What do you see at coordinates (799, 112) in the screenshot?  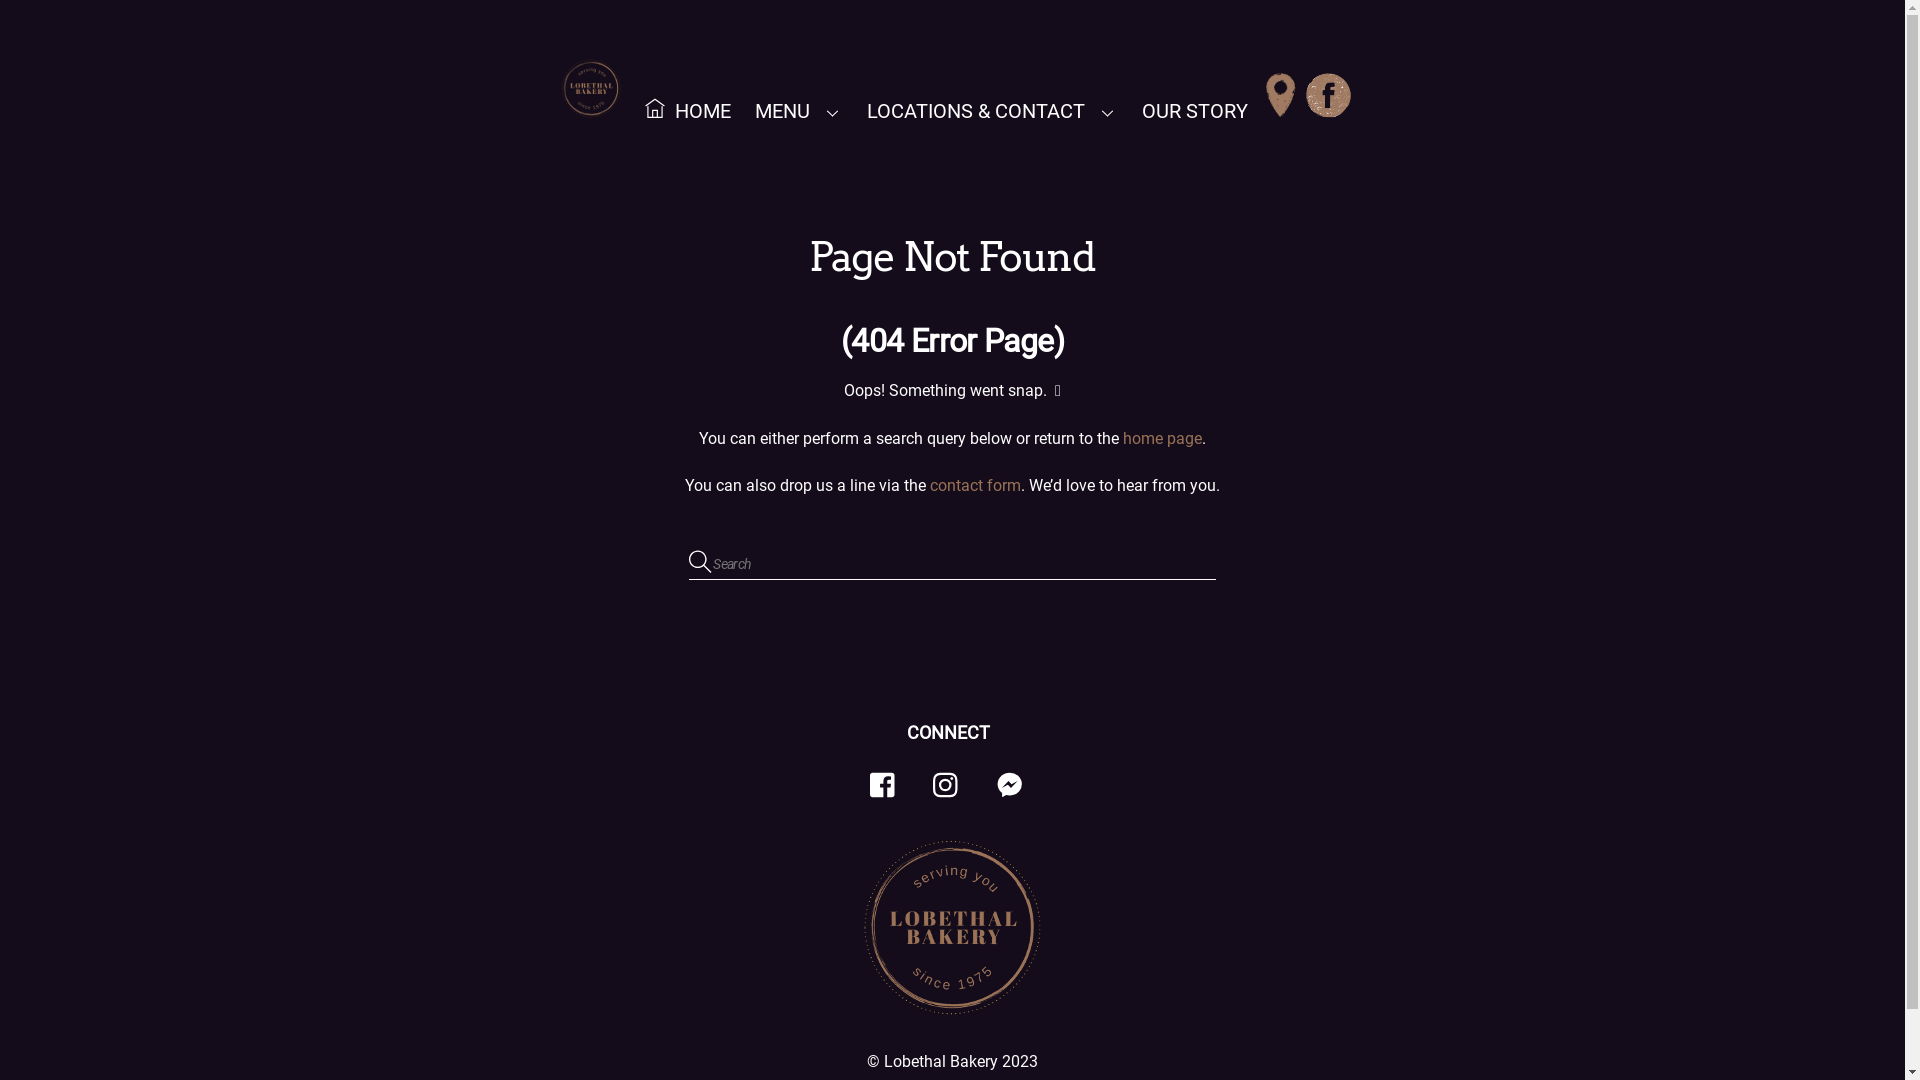 I see `MENU` at bounding box center [799, 112].